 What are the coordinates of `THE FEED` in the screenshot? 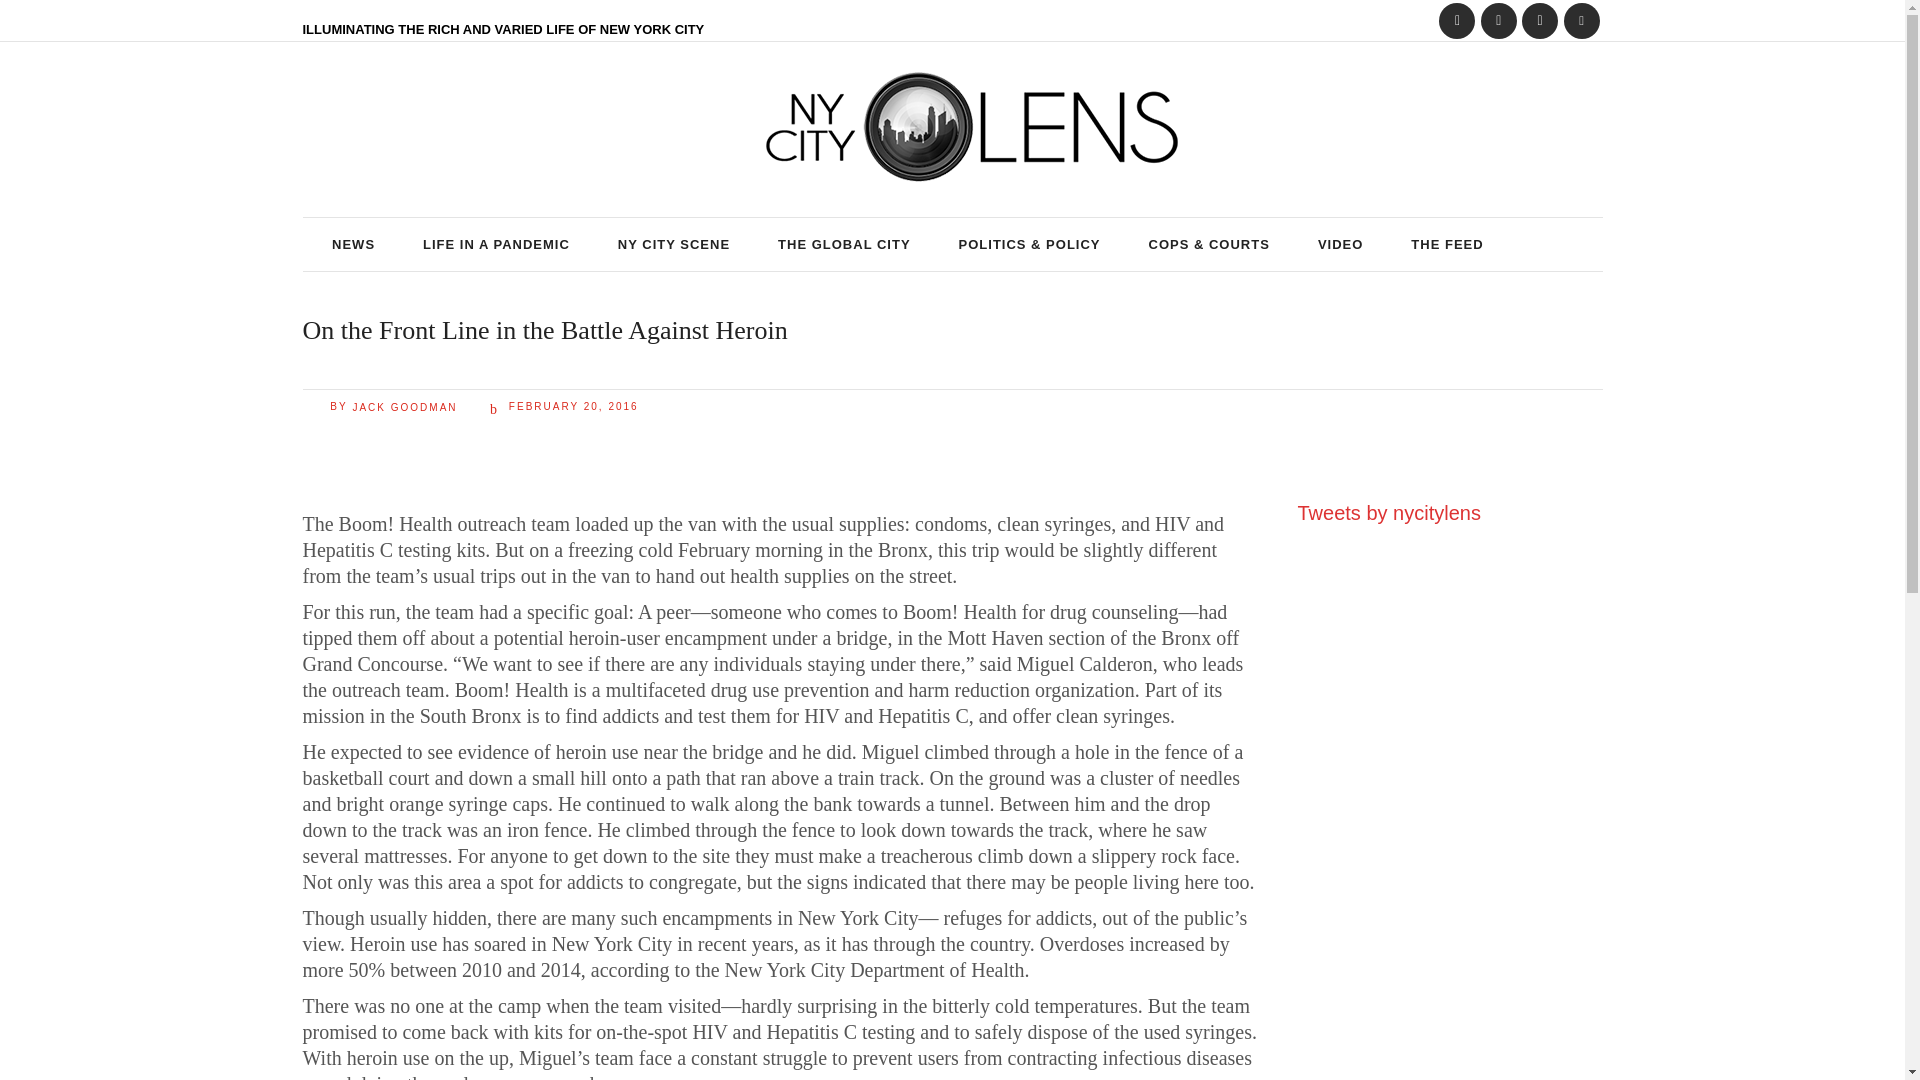 It's located at (1446, 244).